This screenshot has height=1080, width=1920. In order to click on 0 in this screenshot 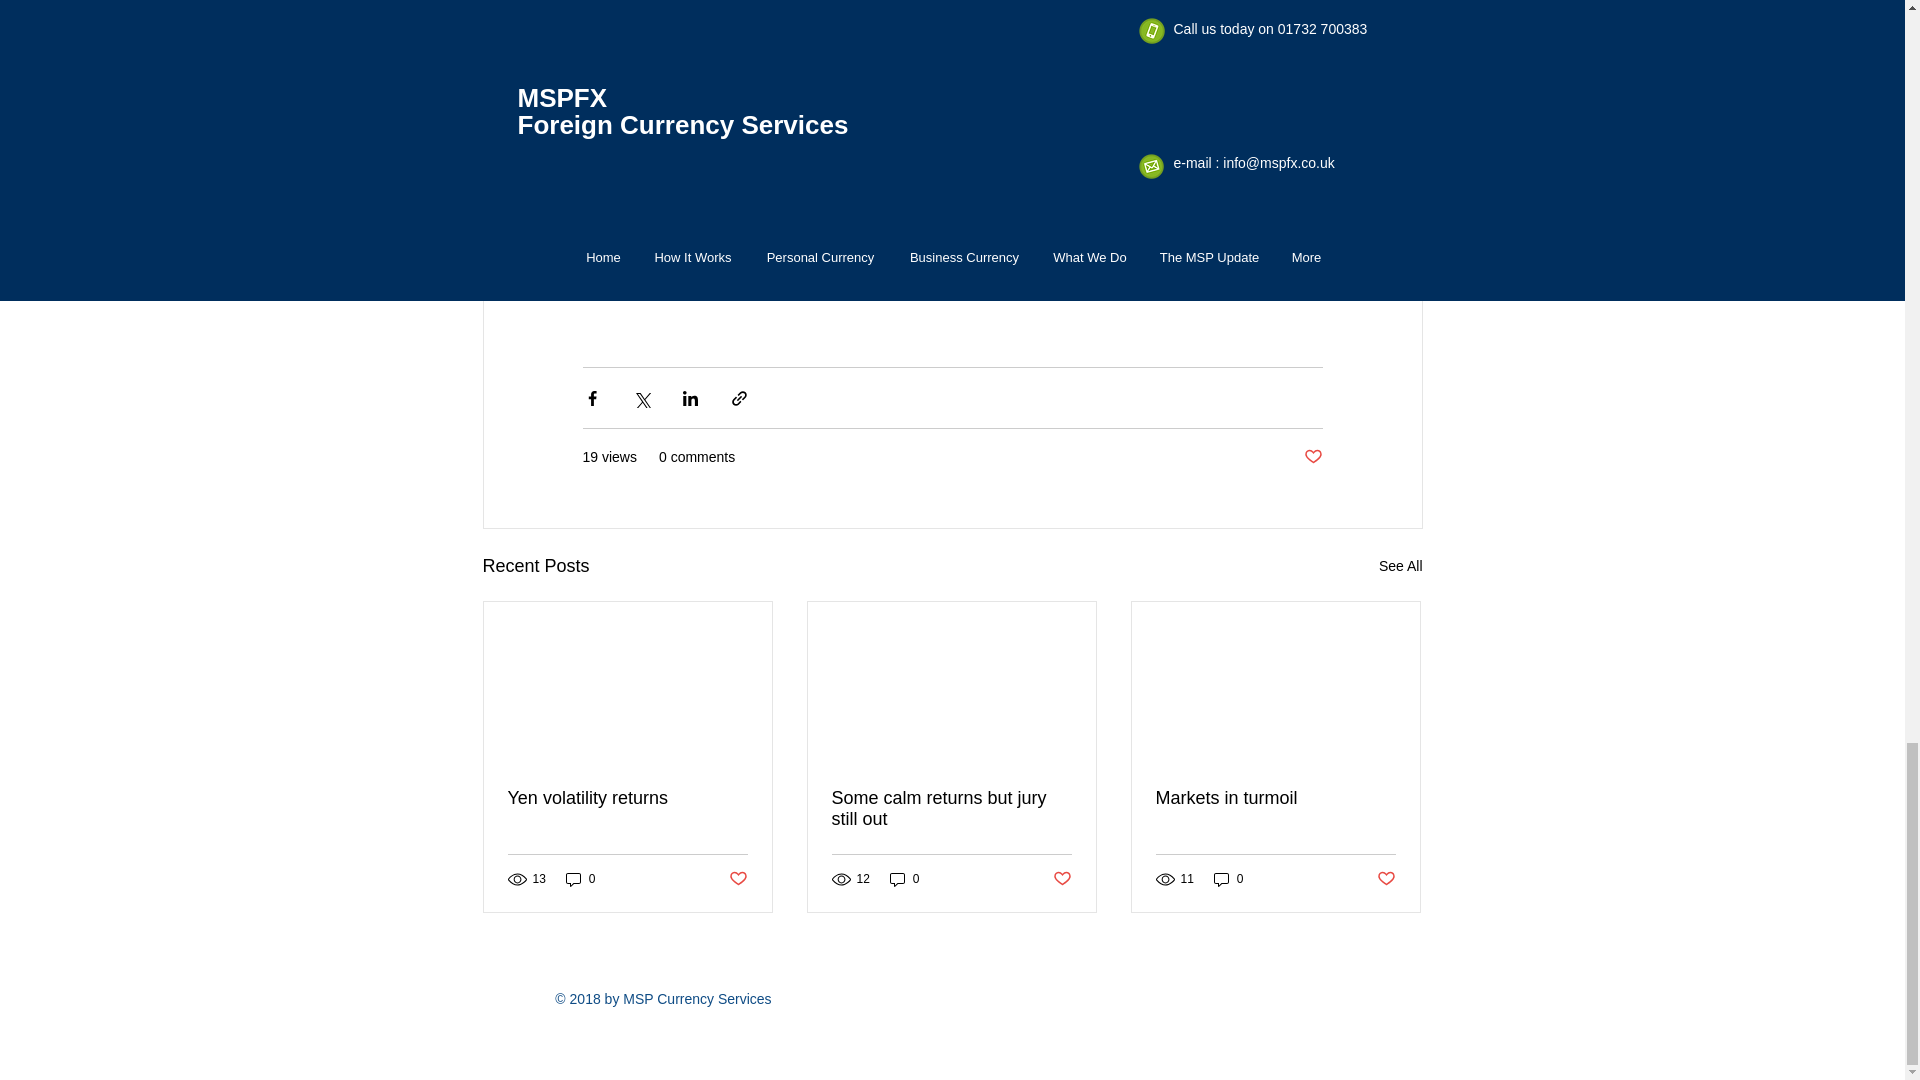, I will do `click(580, 879)`.